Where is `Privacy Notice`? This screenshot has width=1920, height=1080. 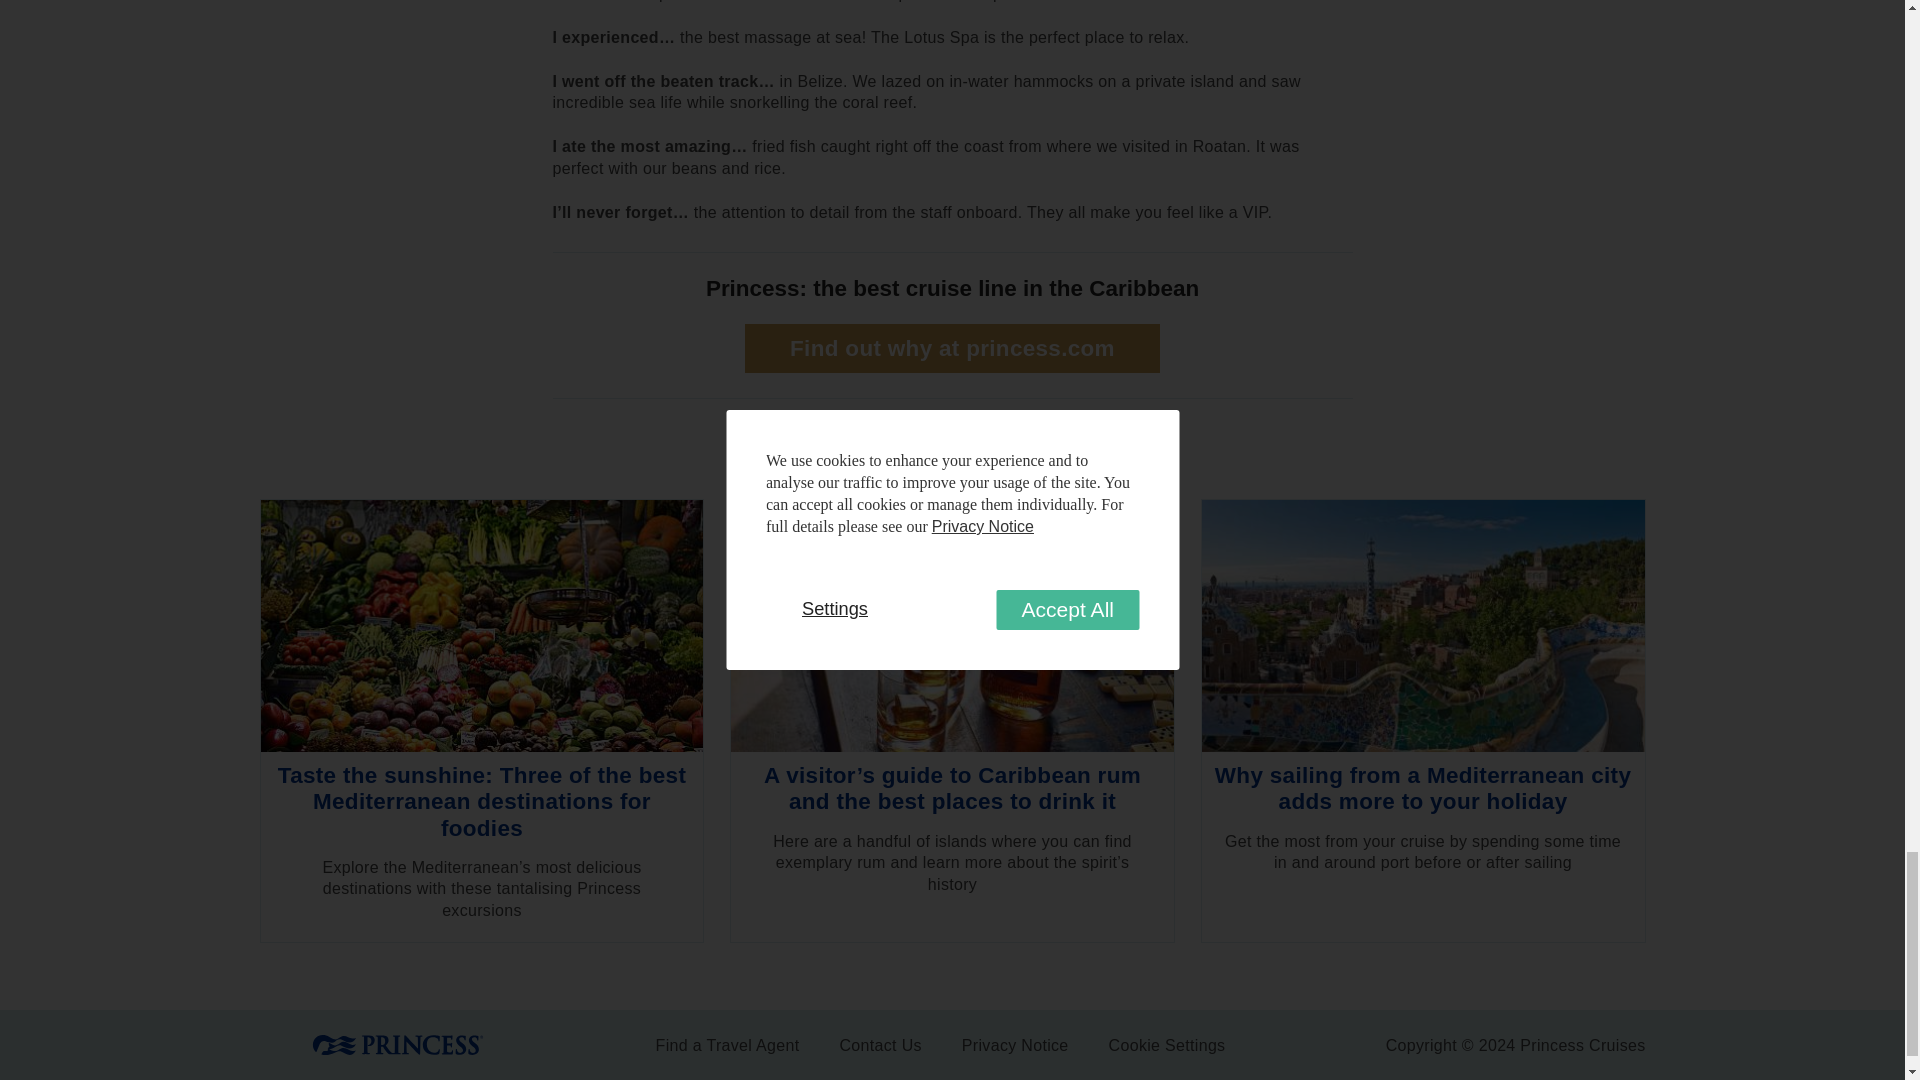
Privacy Notice is located at coordinates (1016, 1045).